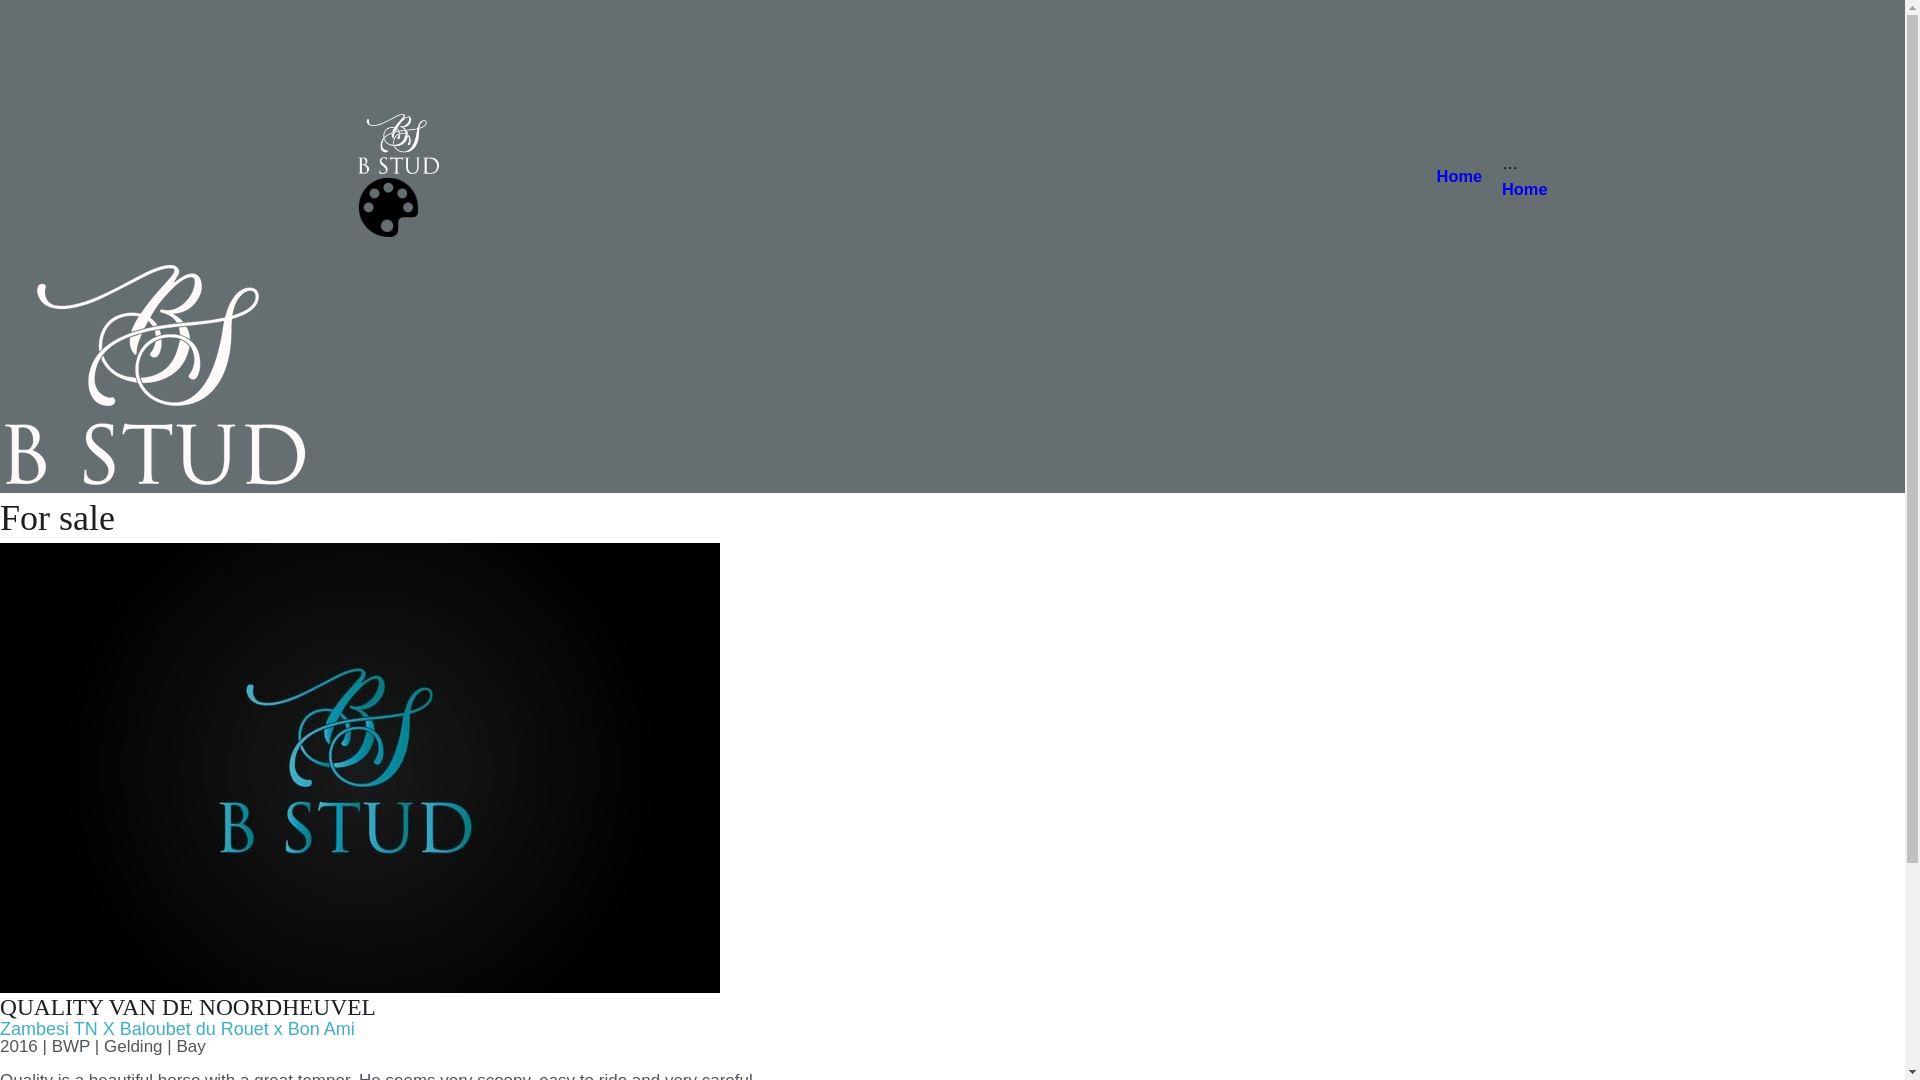 The image size is (1920, 1080). I want to click on Home, so click(1460, 176).